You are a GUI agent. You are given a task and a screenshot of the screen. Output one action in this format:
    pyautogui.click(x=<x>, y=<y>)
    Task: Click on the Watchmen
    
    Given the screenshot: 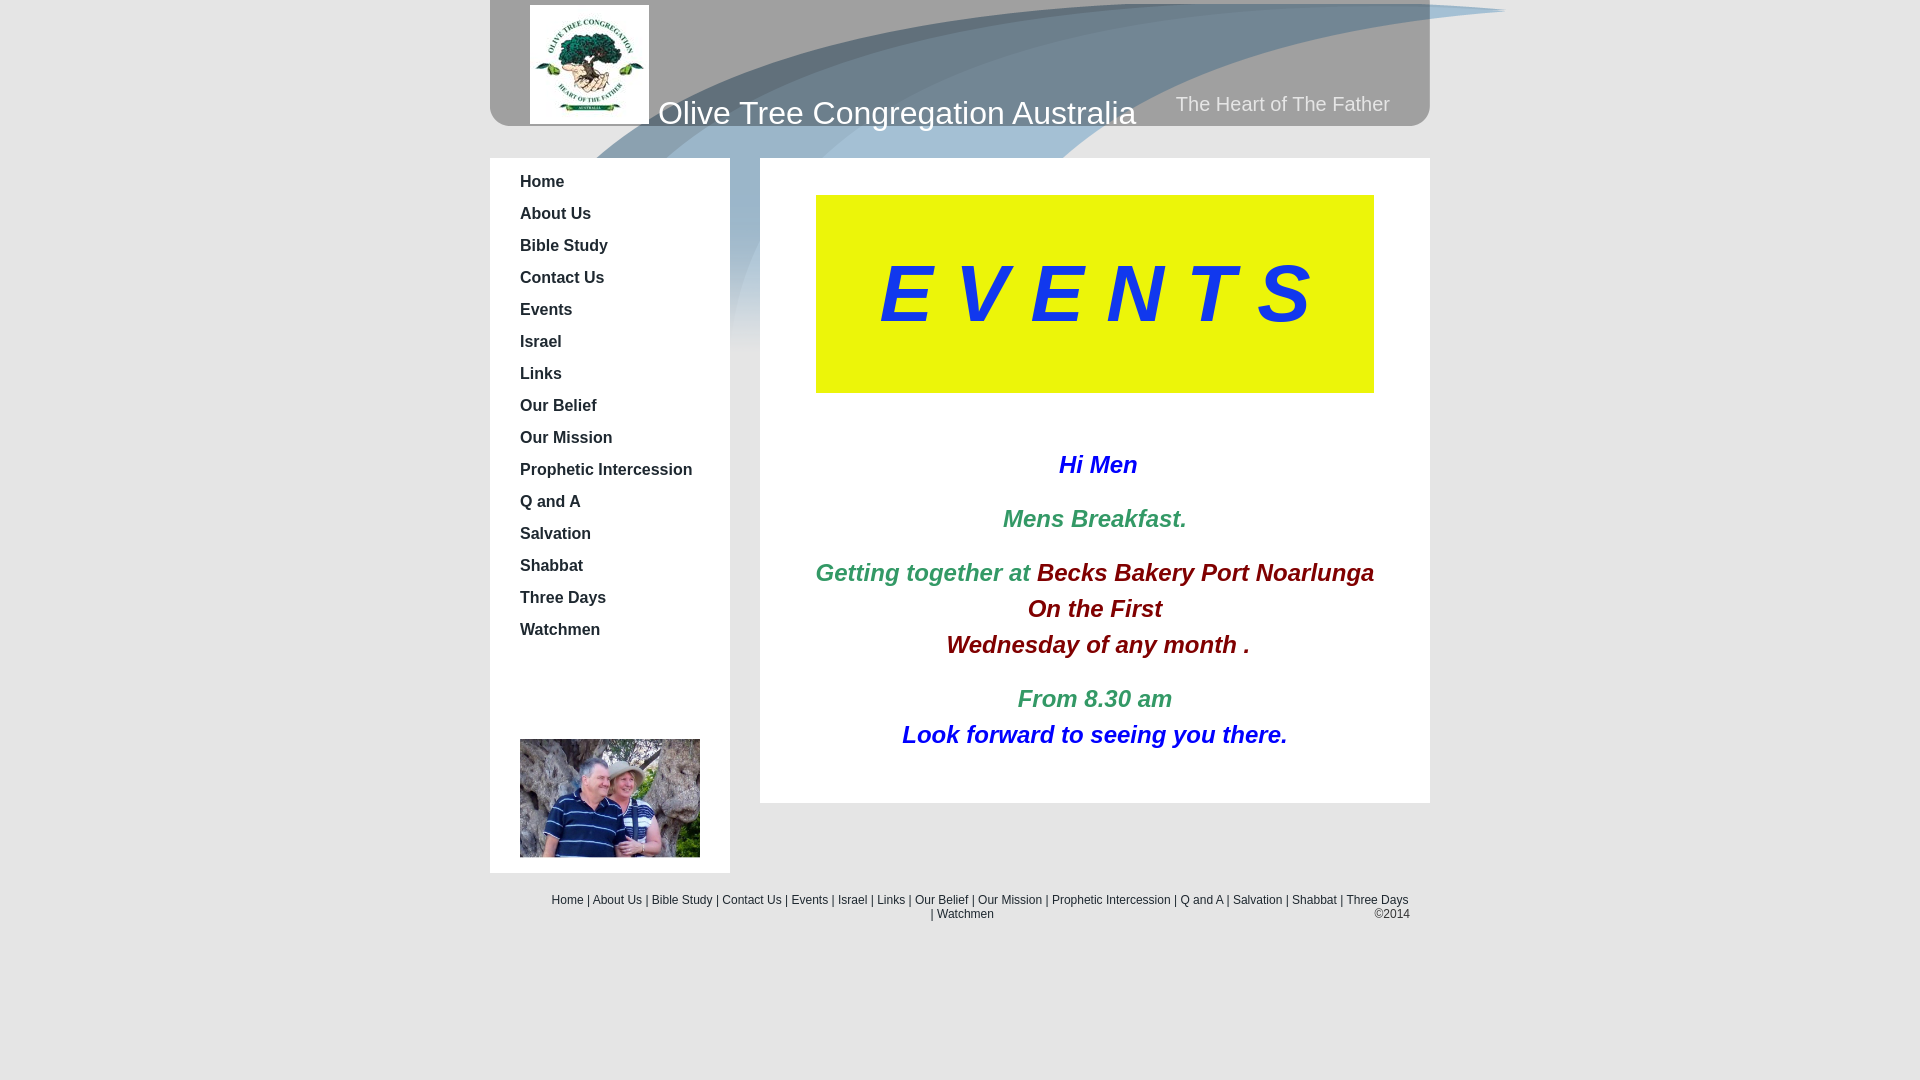 What is the action you would take?
    pyautogui.click(x=560, y=630)
    